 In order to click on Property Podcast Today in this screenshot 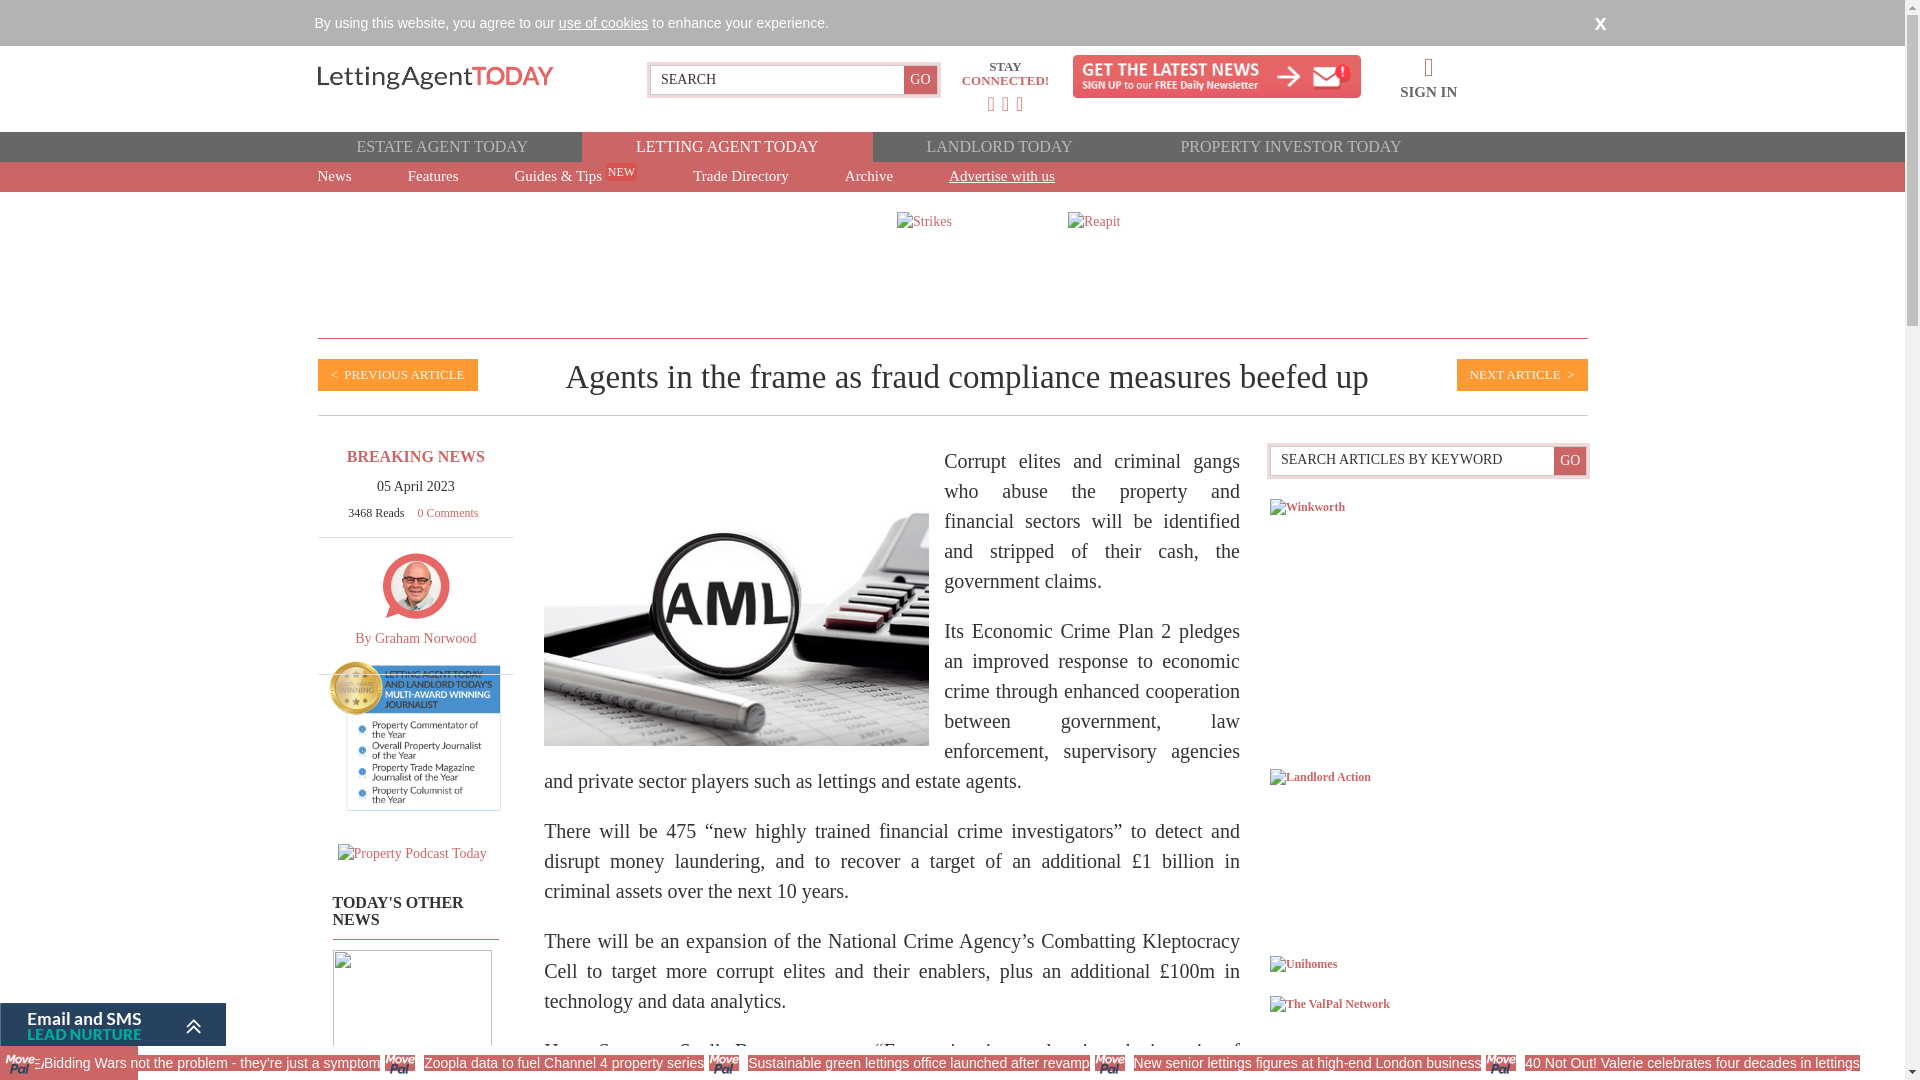, I will do `click(412, 854)`.